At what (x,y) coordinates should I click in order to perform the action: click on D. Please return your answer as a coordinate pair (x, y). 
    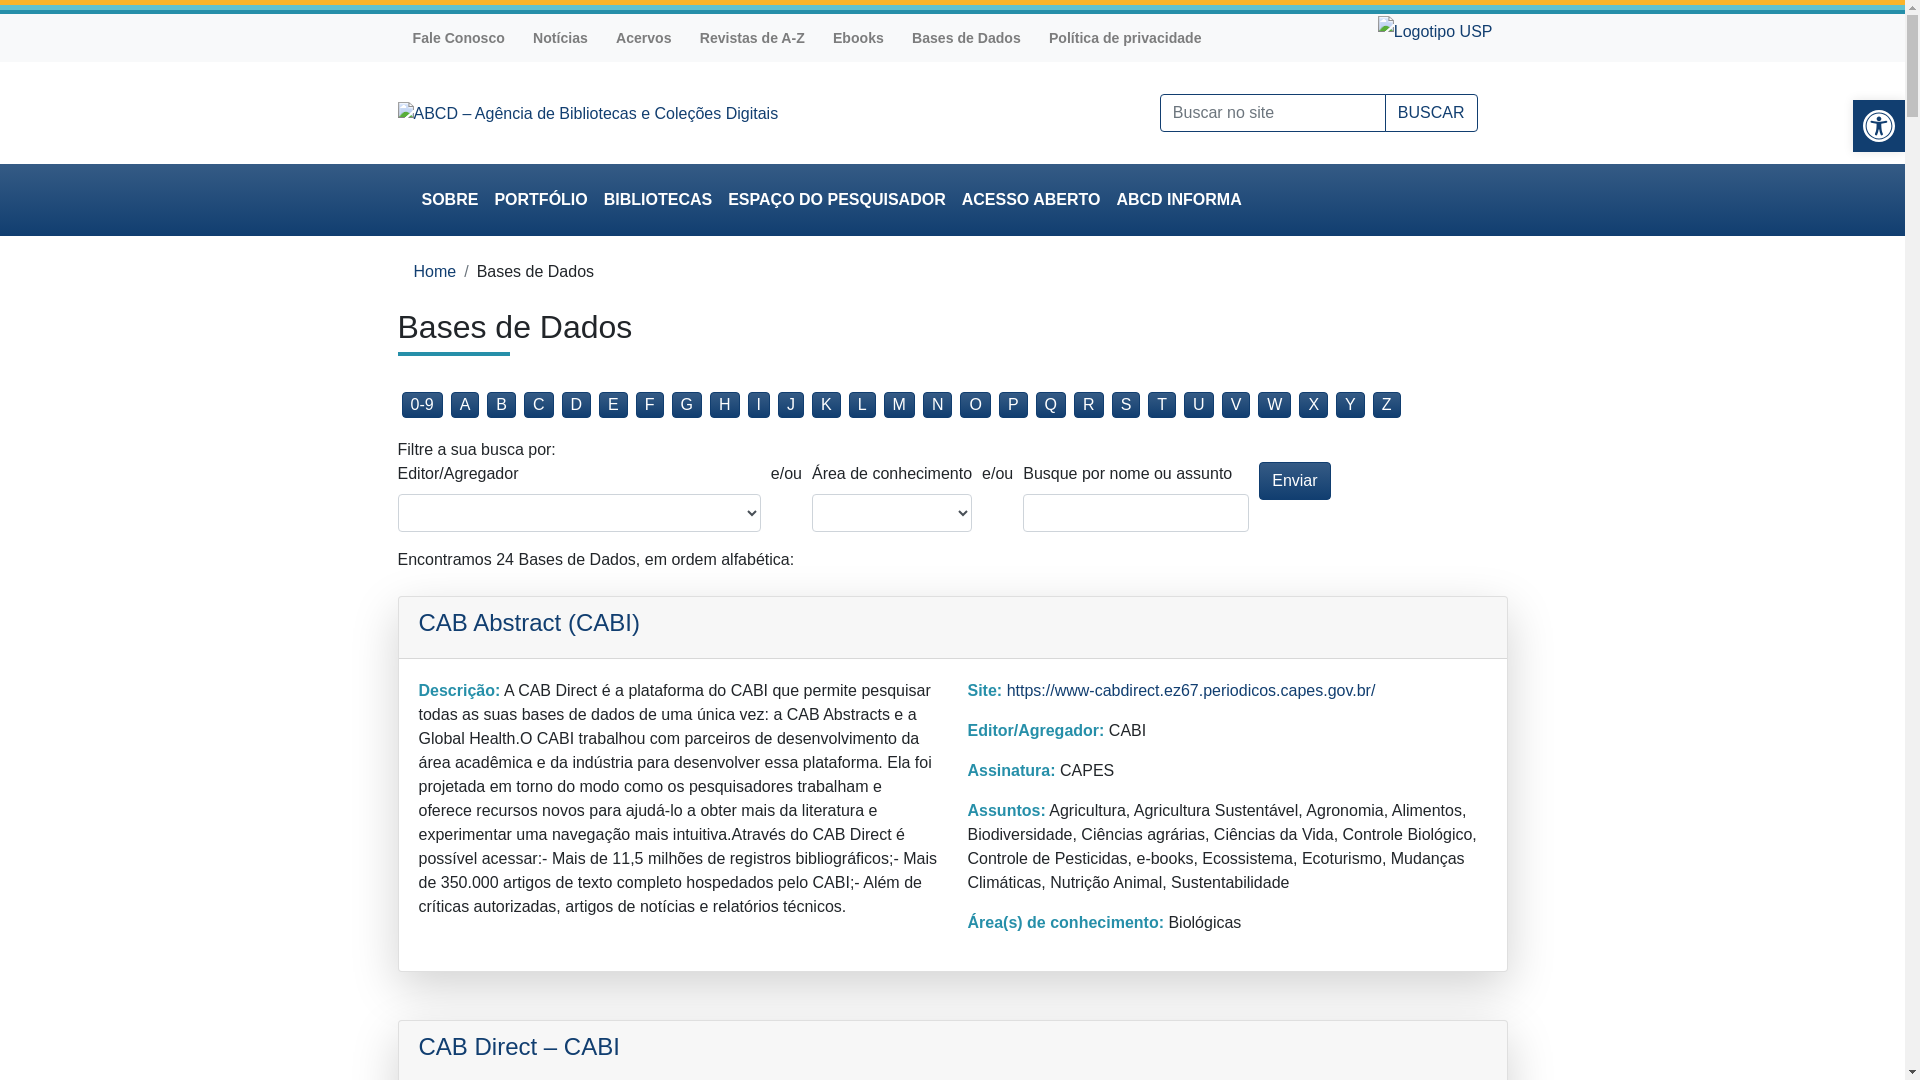
    Looking at the image, I should click on (577, 405).